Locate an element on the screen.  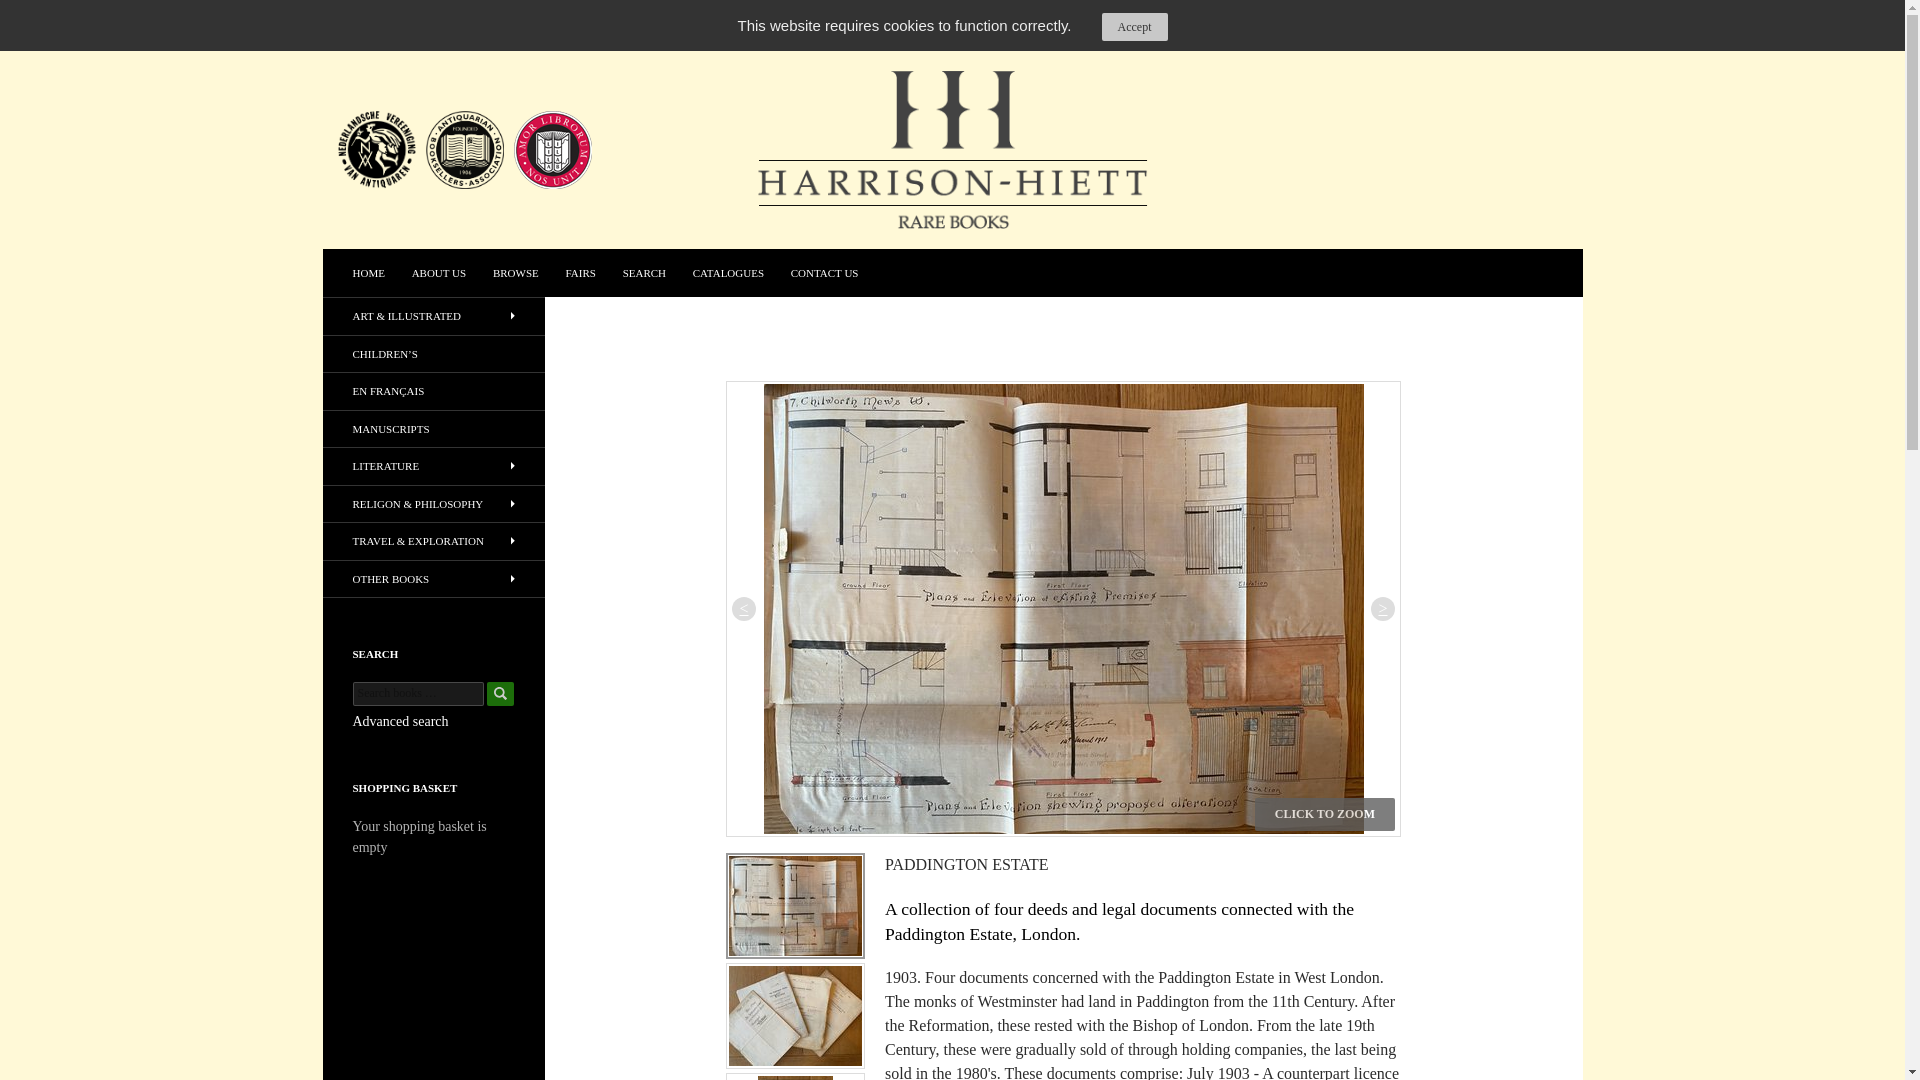
Previous image is located at coordinates (744, 609).